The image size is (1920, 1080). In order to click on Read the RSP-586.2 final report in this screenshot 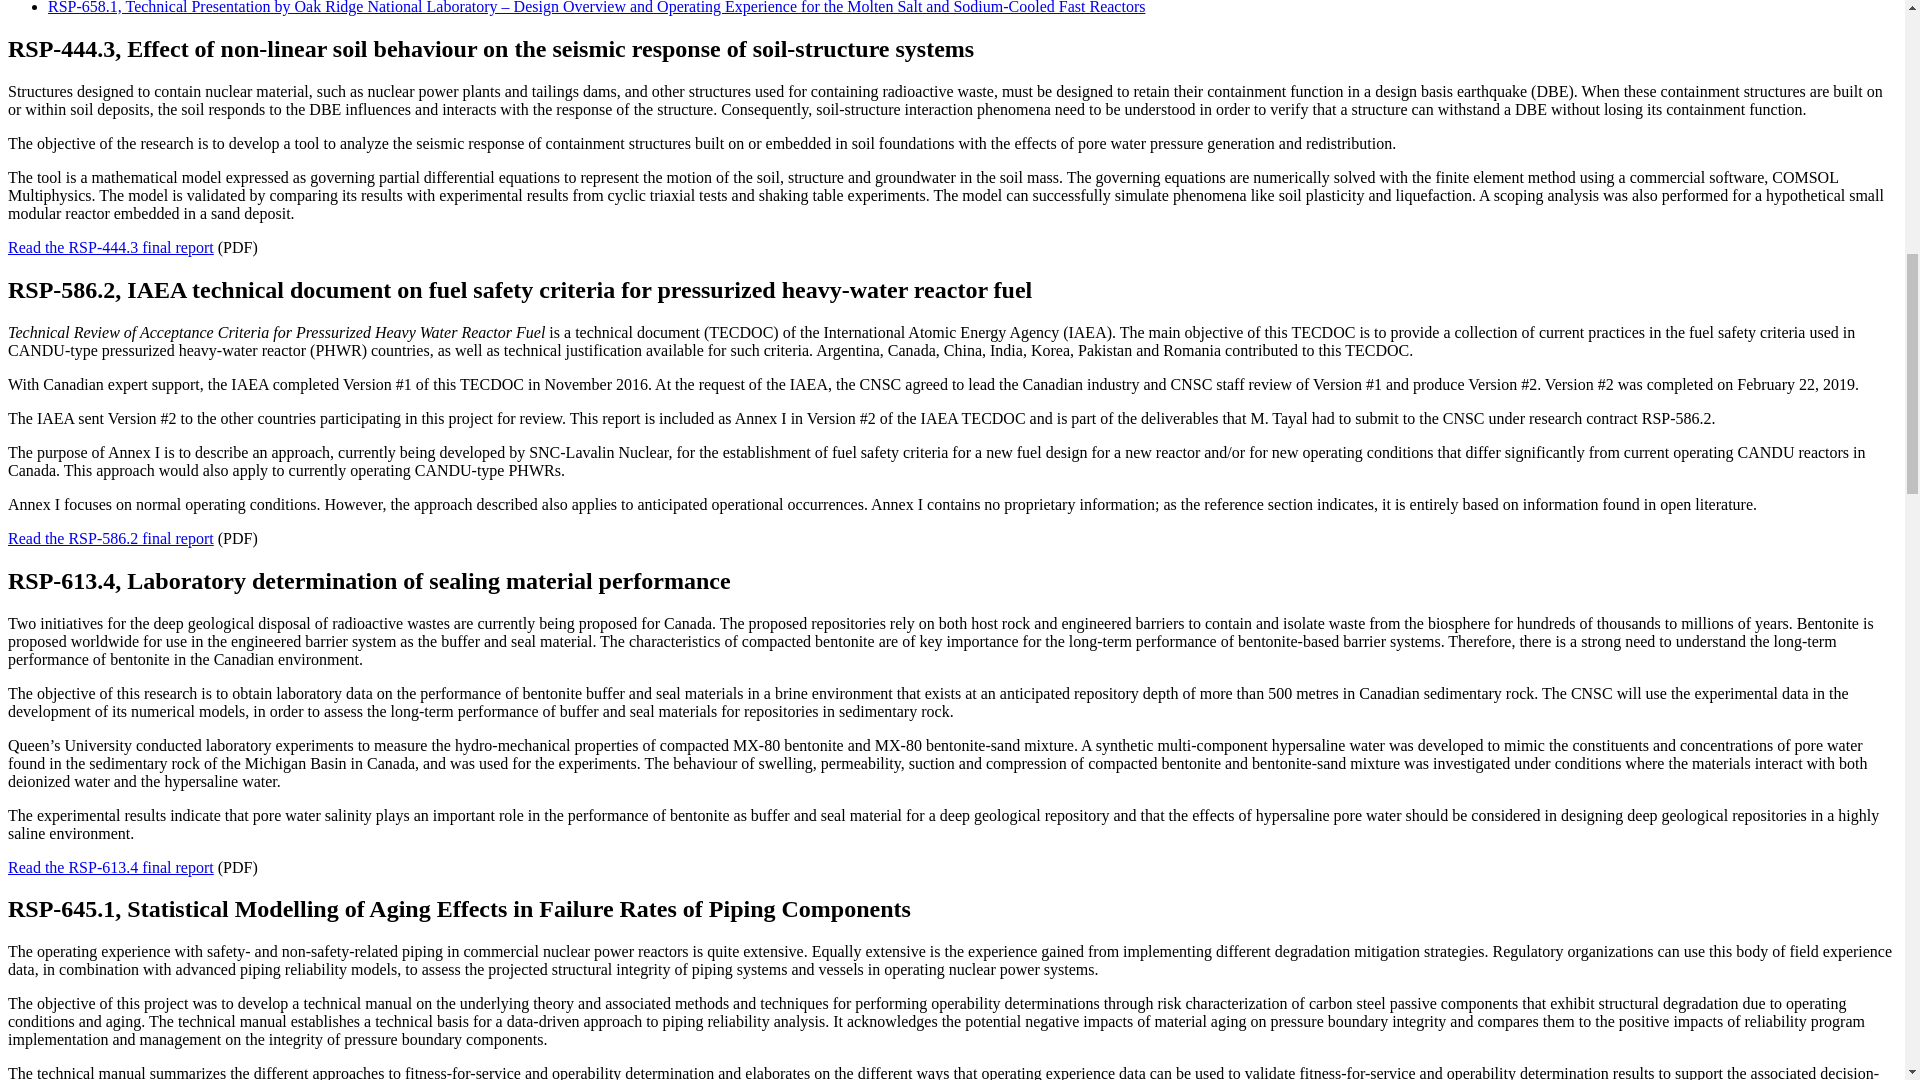, I will do `click(110, 538)`.